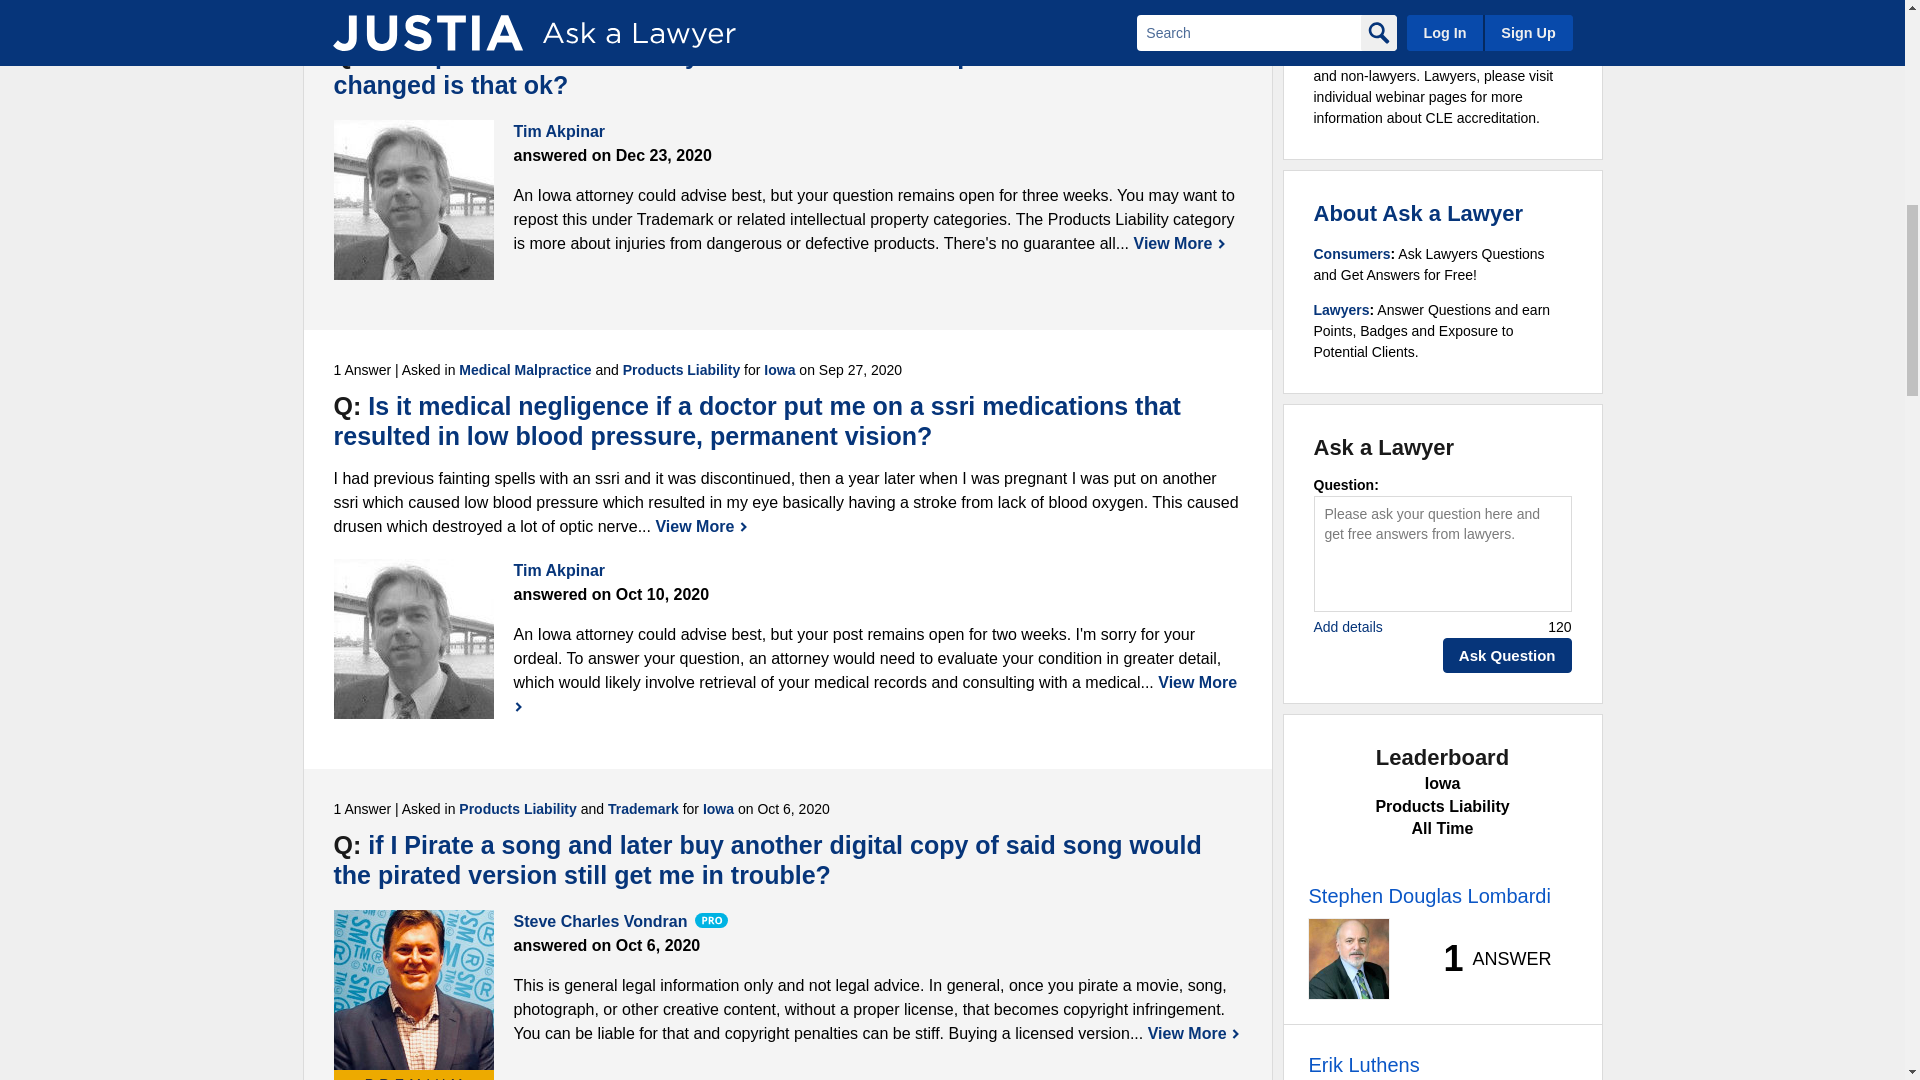 The width and height of the screenshot is (1920, 1080). Describe the element at coordinates (1352, 254) in the screenshot. I see `Ask a Lawyer - FAQs - Consumers` at that location.